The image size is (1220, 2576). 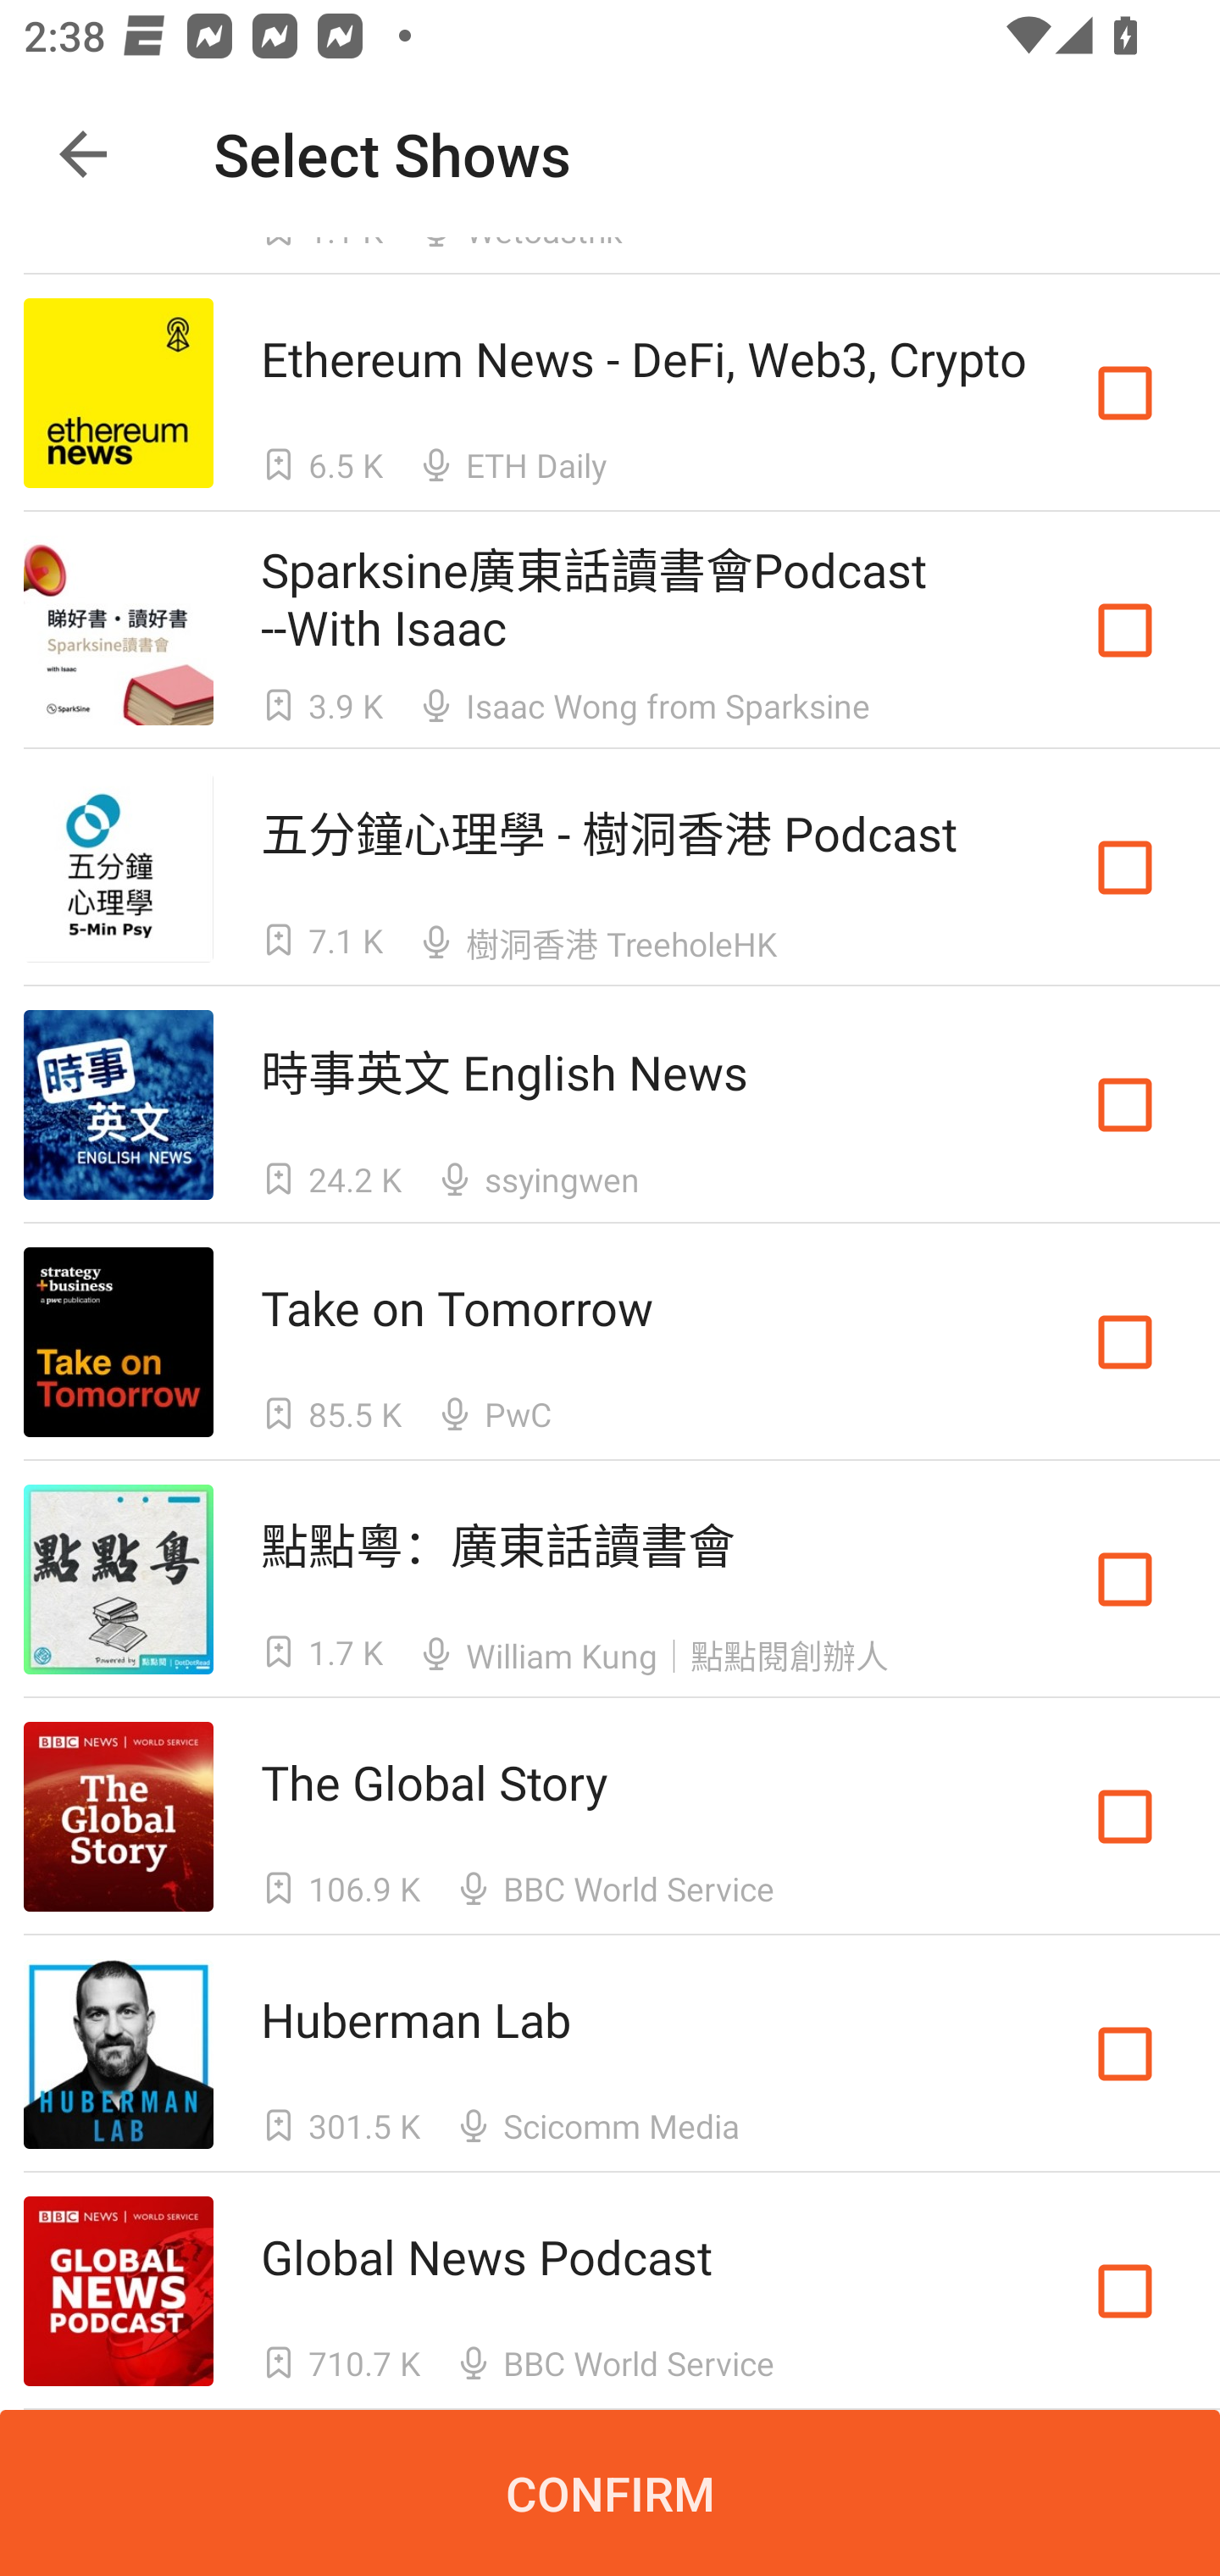 What do you see at coordinates (83, 154) in the screenshot?
I see `Navigate up` at bounding box center [83, 154].